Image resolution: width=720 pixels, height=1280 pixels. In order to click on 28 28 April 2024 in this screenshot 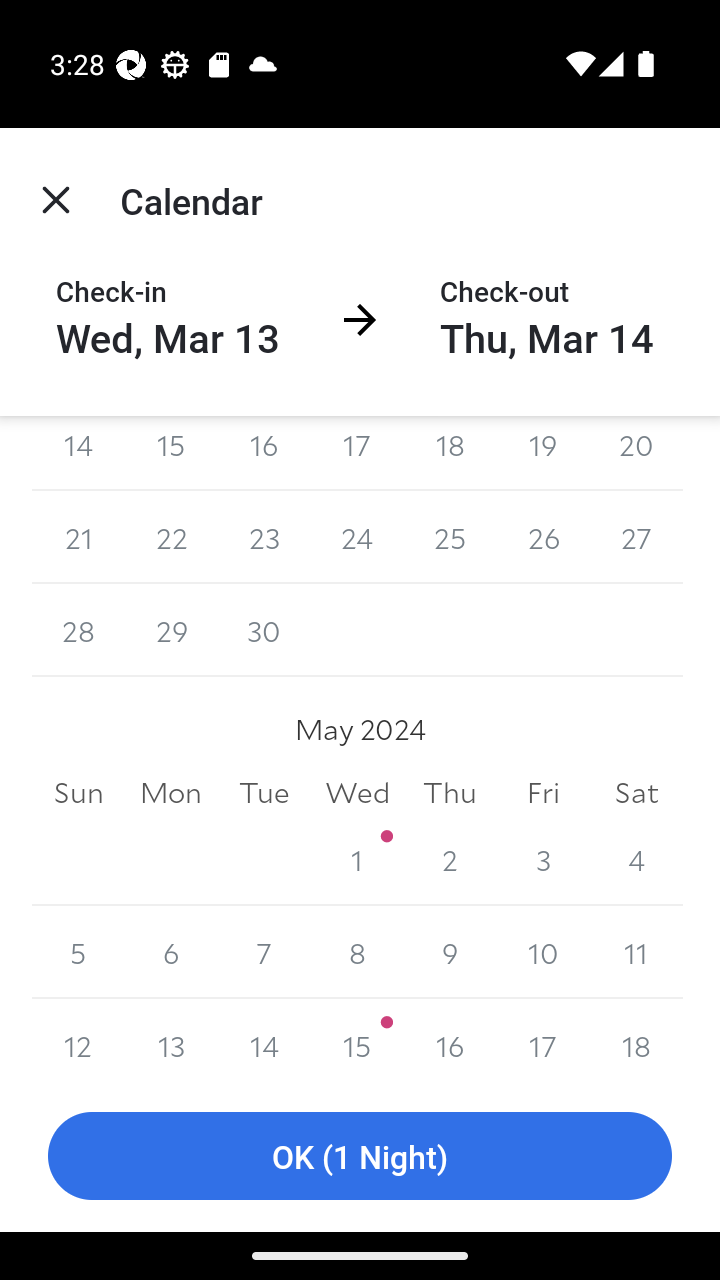, I will do `click(78, 630)`.